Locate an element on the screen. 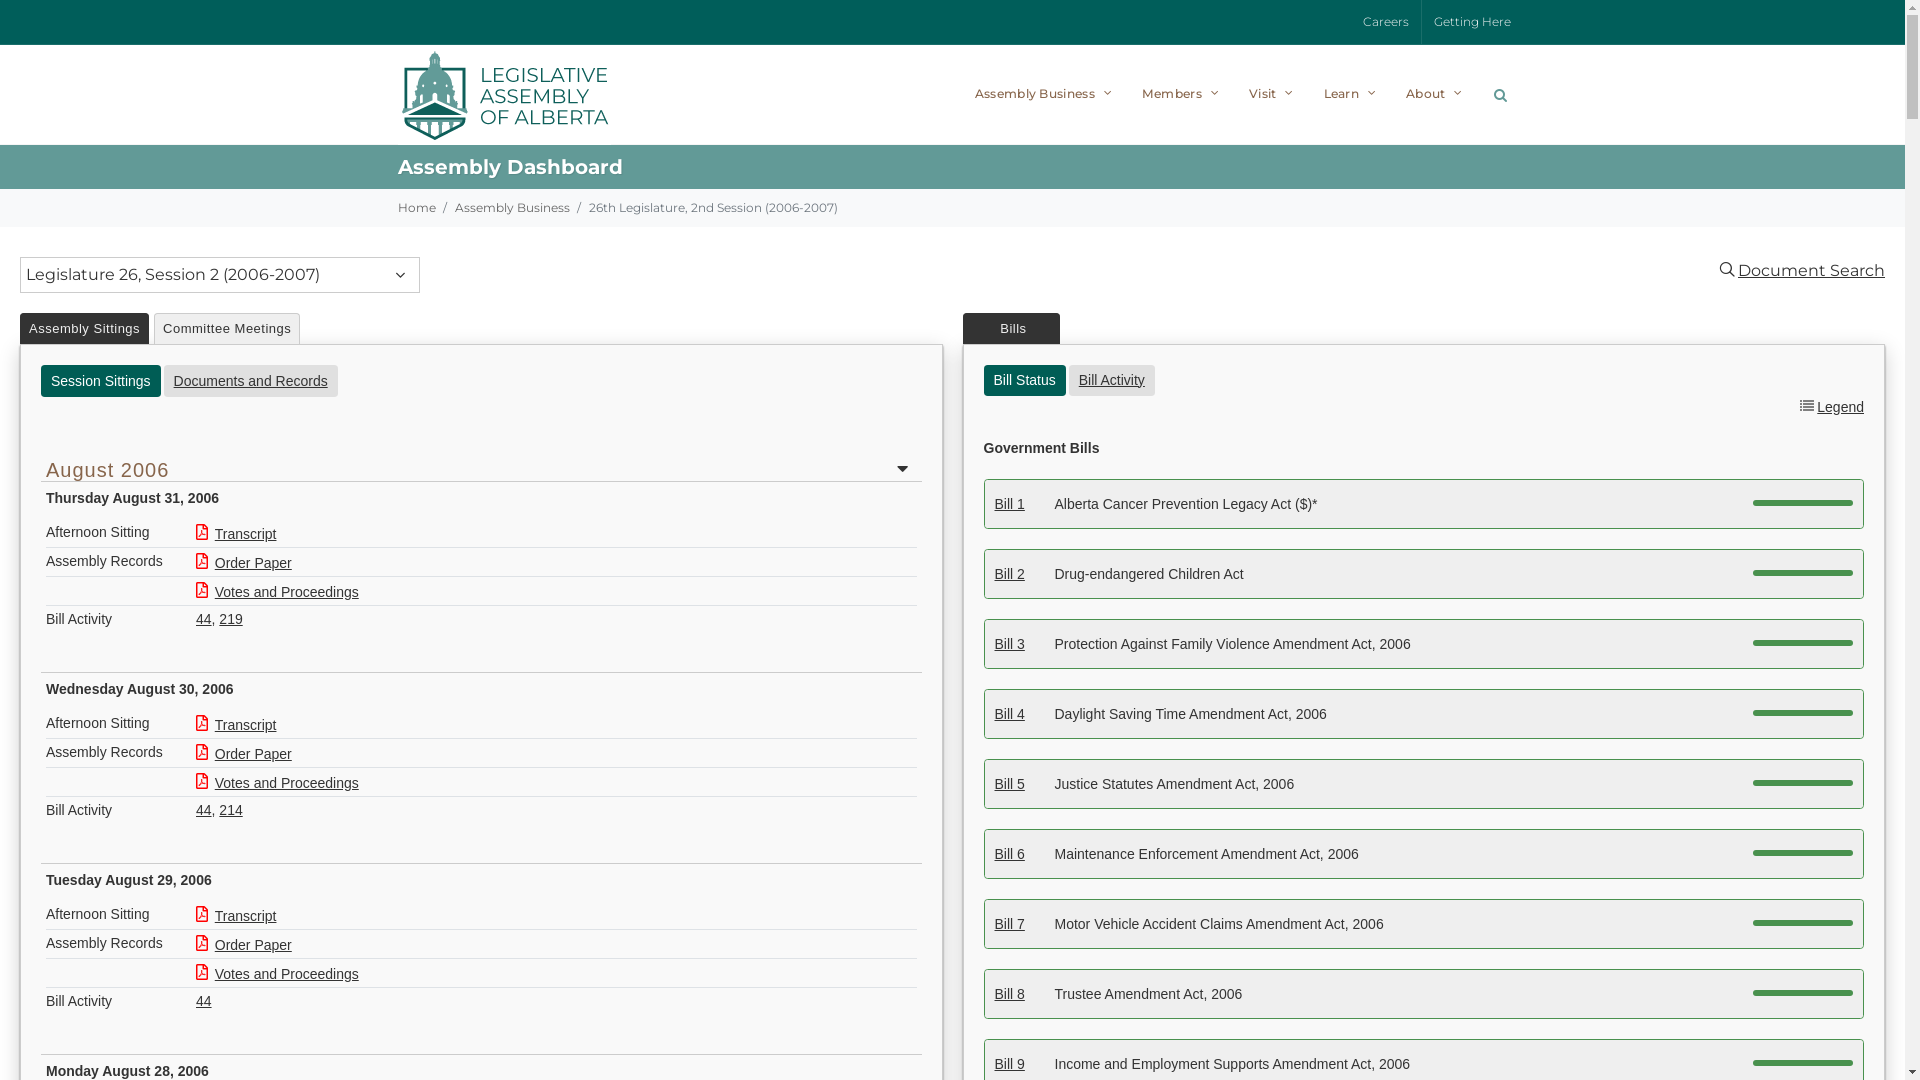 This screenshot has width=1920, height=1080. Bill 5 is located at coordinates (1009, 784).